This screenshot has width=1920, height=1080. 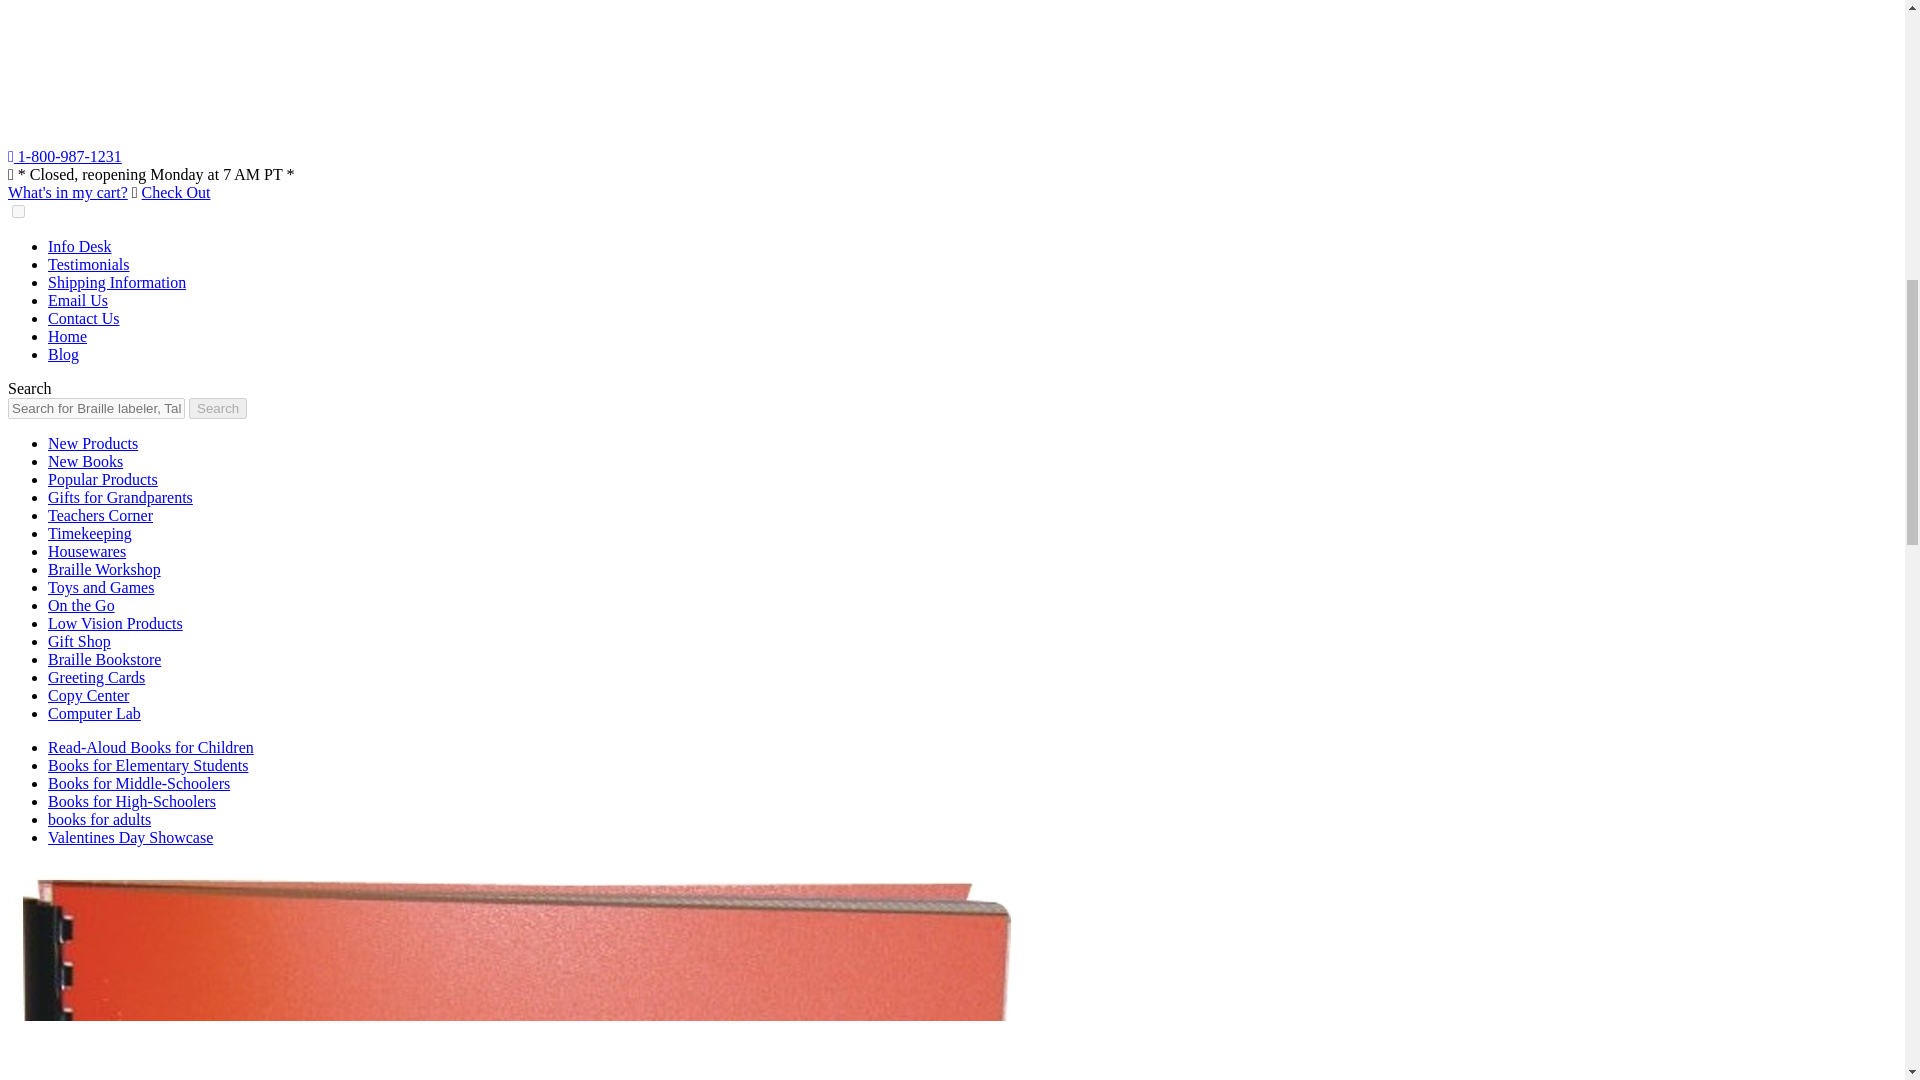 I want to click on Books for High-Schoolers, so click(x=132, y=801).